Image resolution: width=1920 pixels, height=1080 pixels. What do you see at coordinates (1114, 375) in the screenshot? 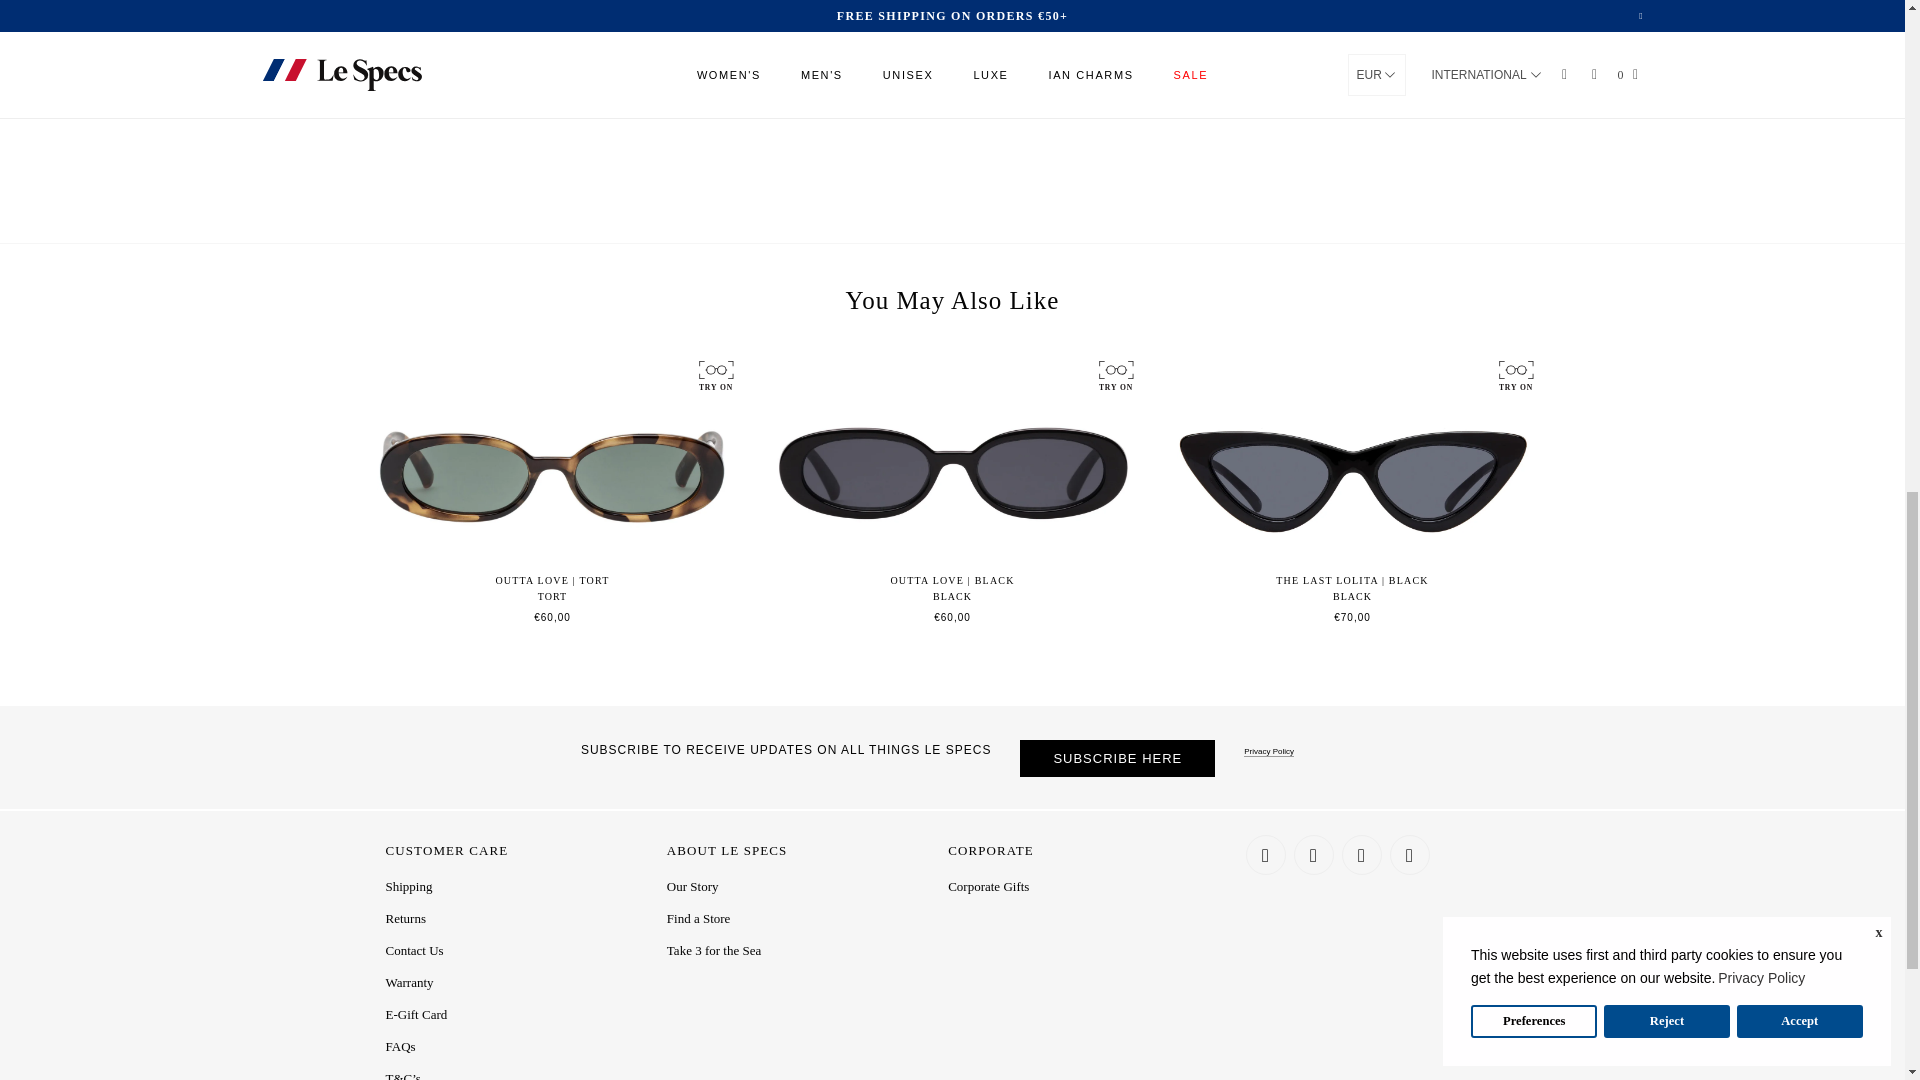
I see `TRY ON` at bounding box center [1114, 375].